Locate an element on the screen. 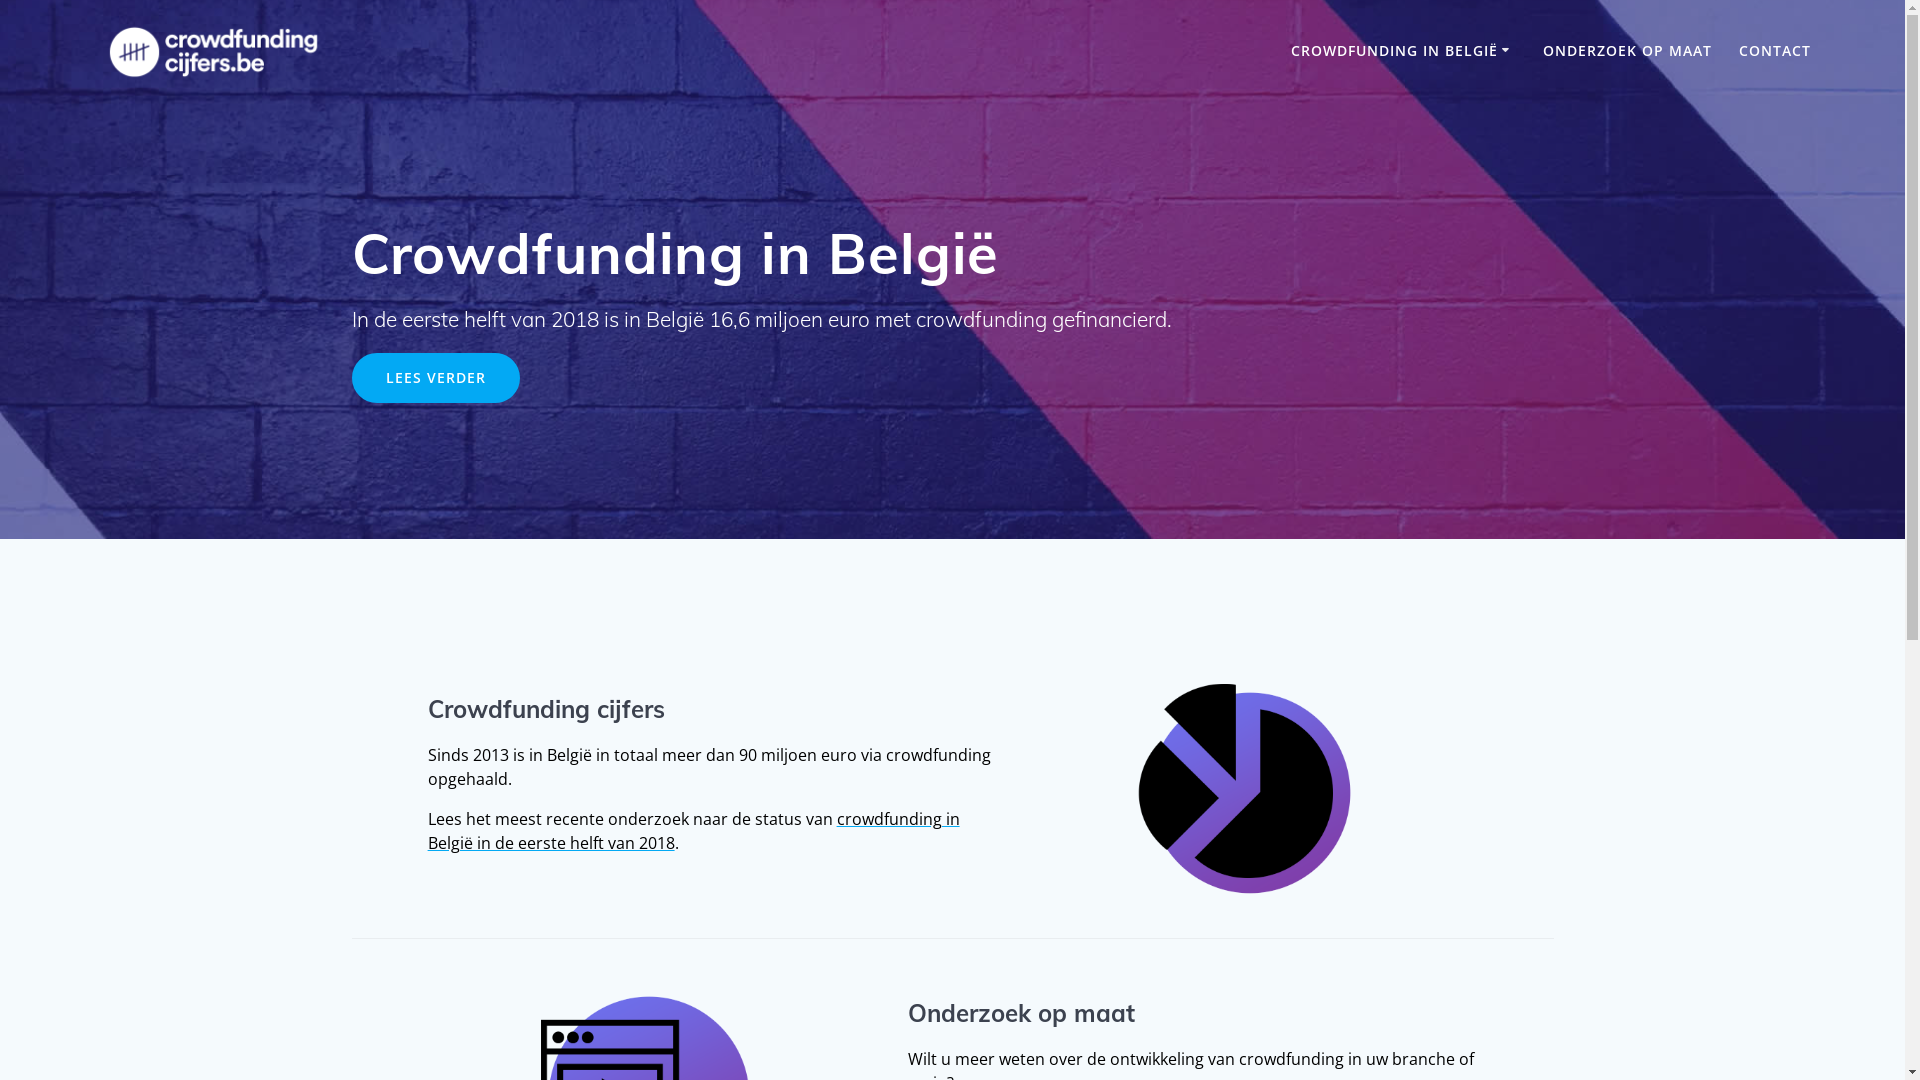 The image size is (1920, 1080). ONDERZOEK OP MAAT is located at coordinates (1628, 51).